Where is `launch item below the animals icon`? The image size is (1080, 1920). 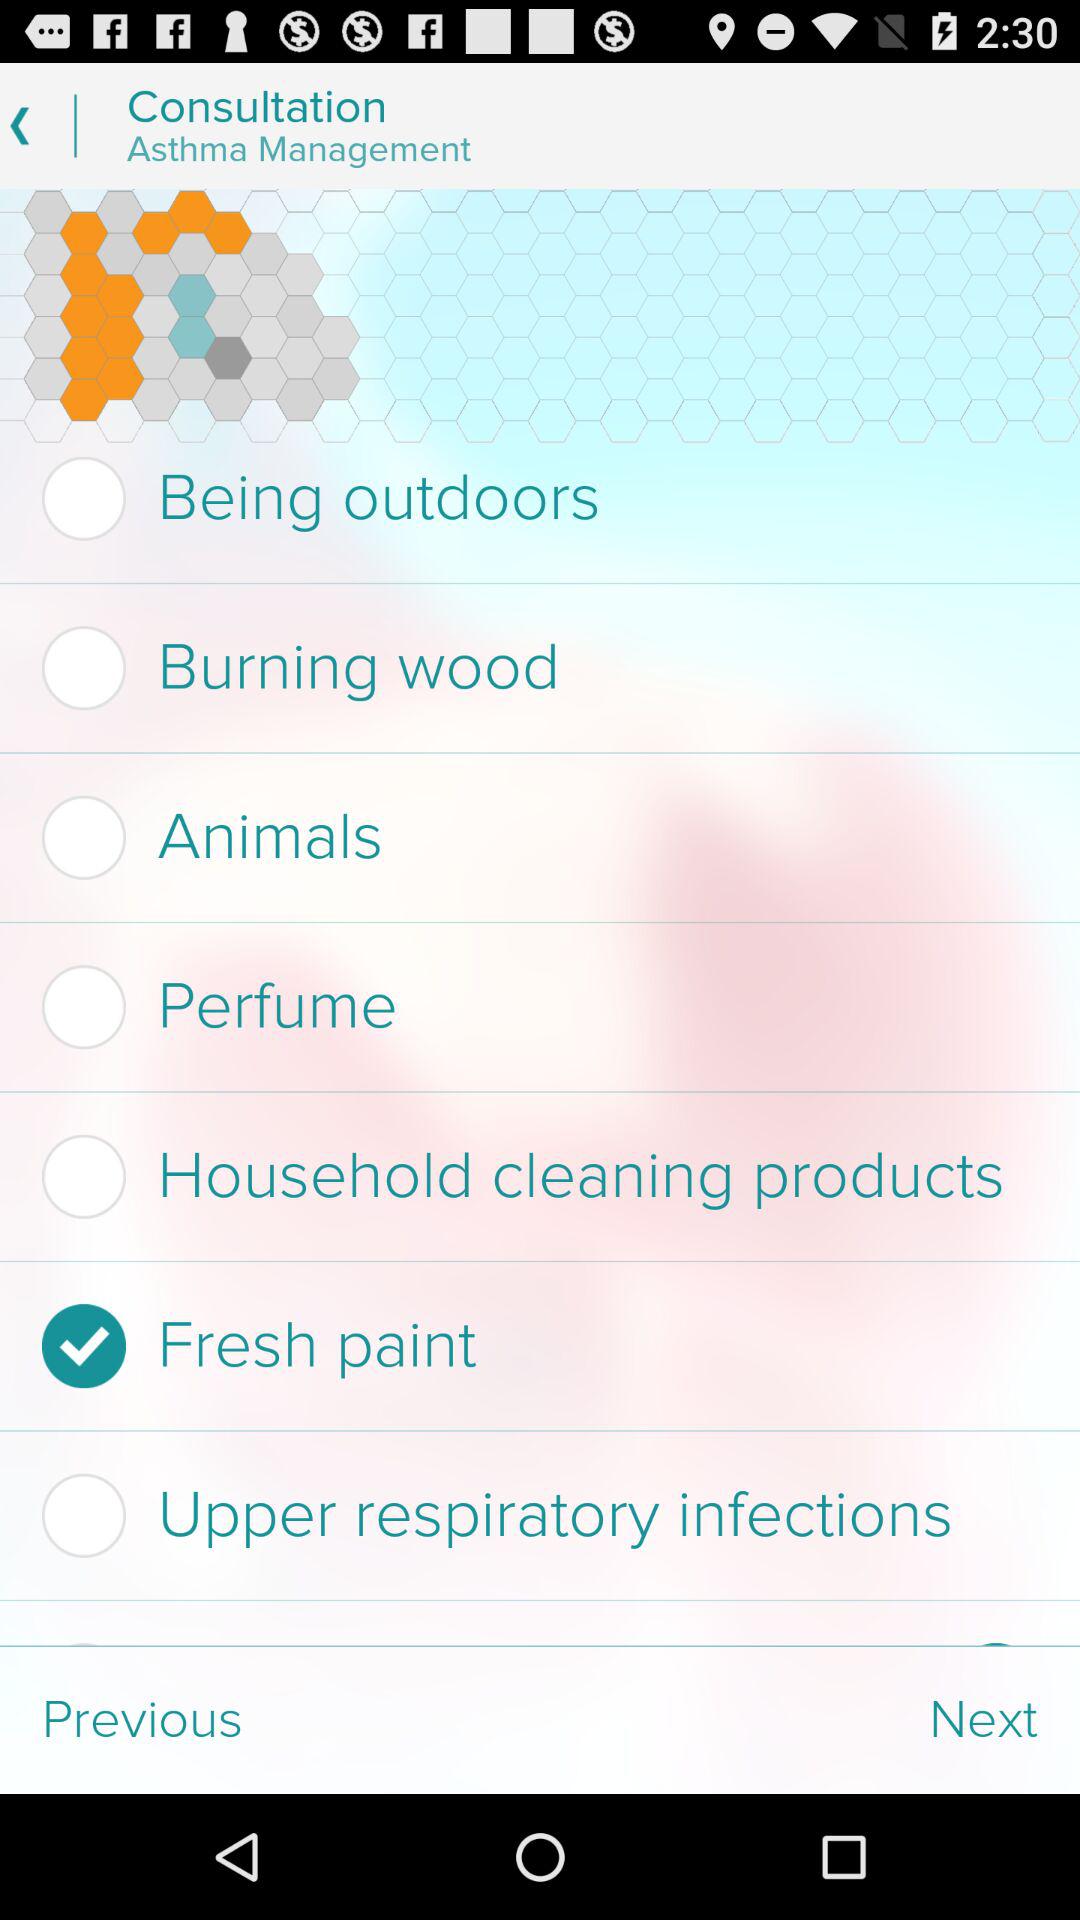 launch item below the animals icon is located at coordinates (534, 1007).